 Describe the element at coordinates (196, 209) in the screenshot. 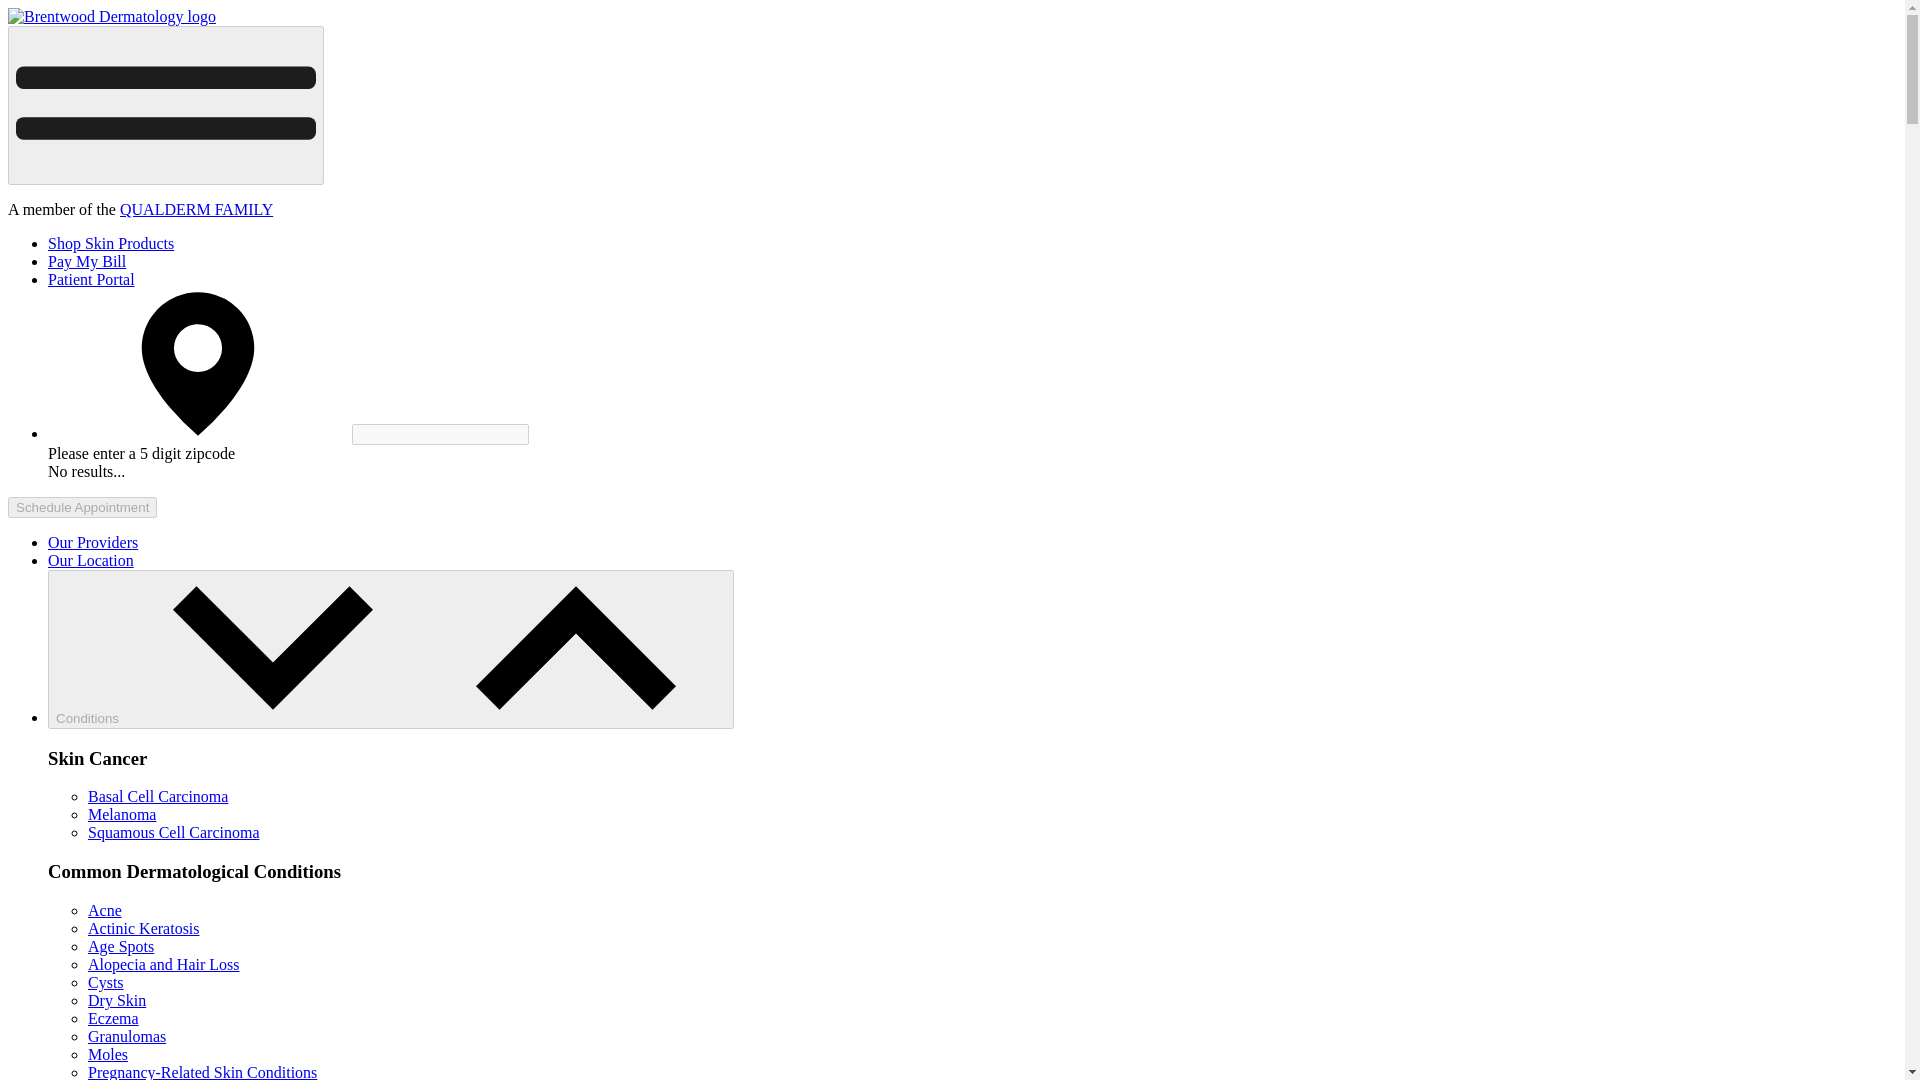

I see `QUALDERM FAMILY` at that location.